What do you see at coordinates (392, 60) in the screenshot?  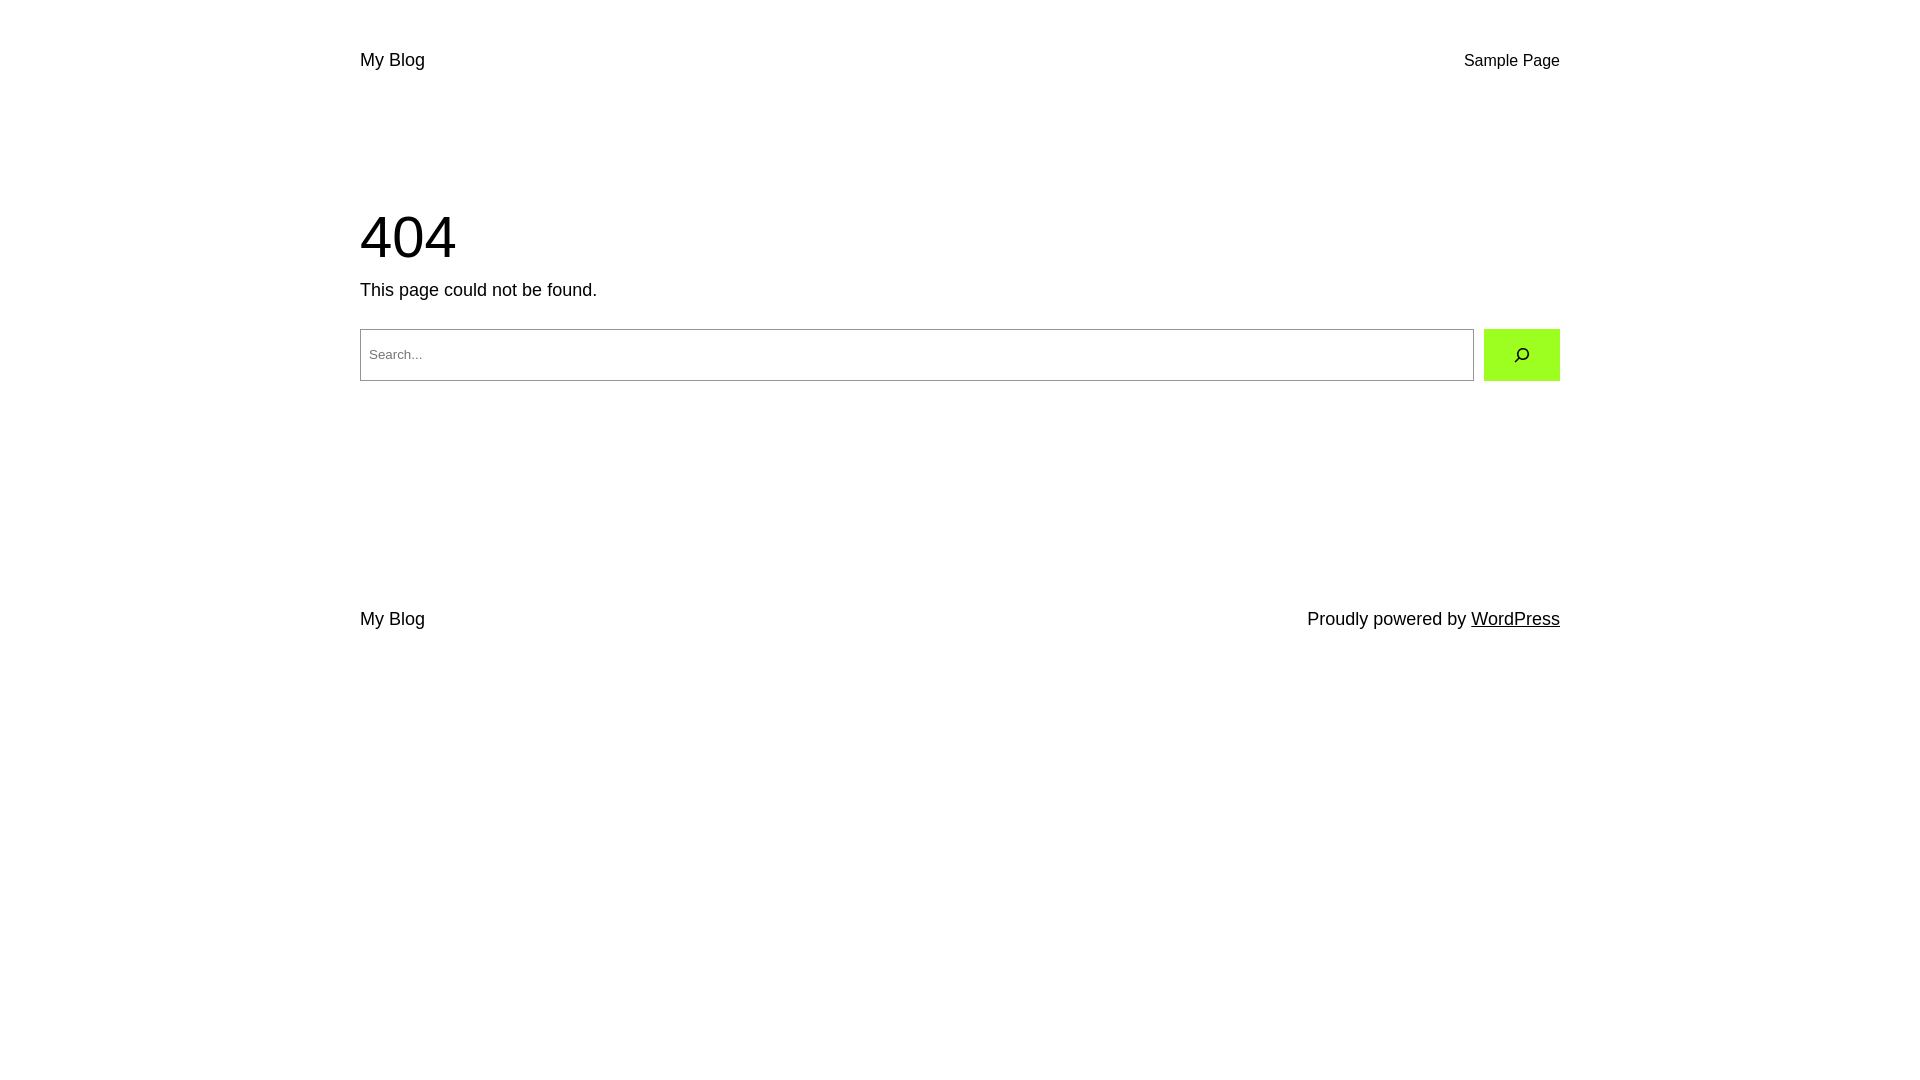 I see `My Blog` at bounding box center [392, 60].